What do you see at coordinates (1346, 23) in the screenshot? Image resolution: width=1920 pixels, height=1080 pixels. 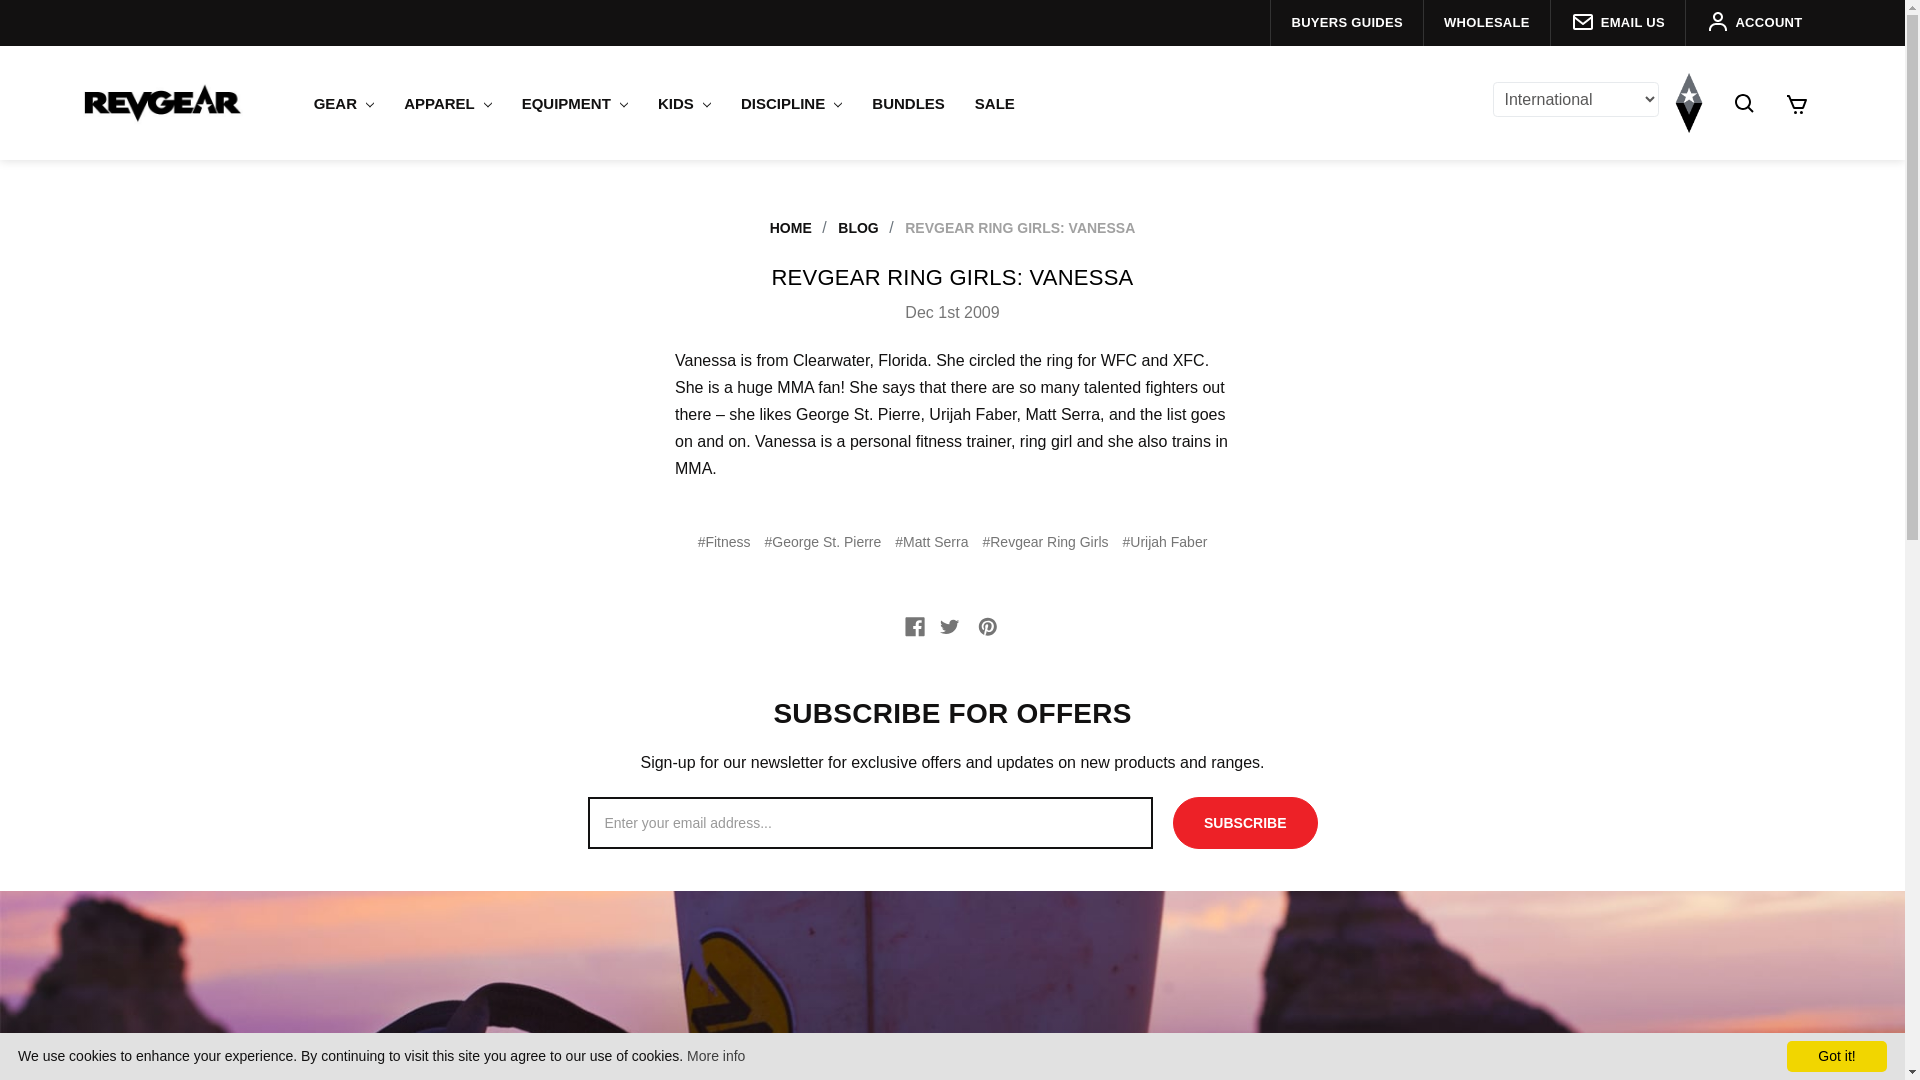 I see `BUYERS GUIDES` at bounding box center [1346, 23].